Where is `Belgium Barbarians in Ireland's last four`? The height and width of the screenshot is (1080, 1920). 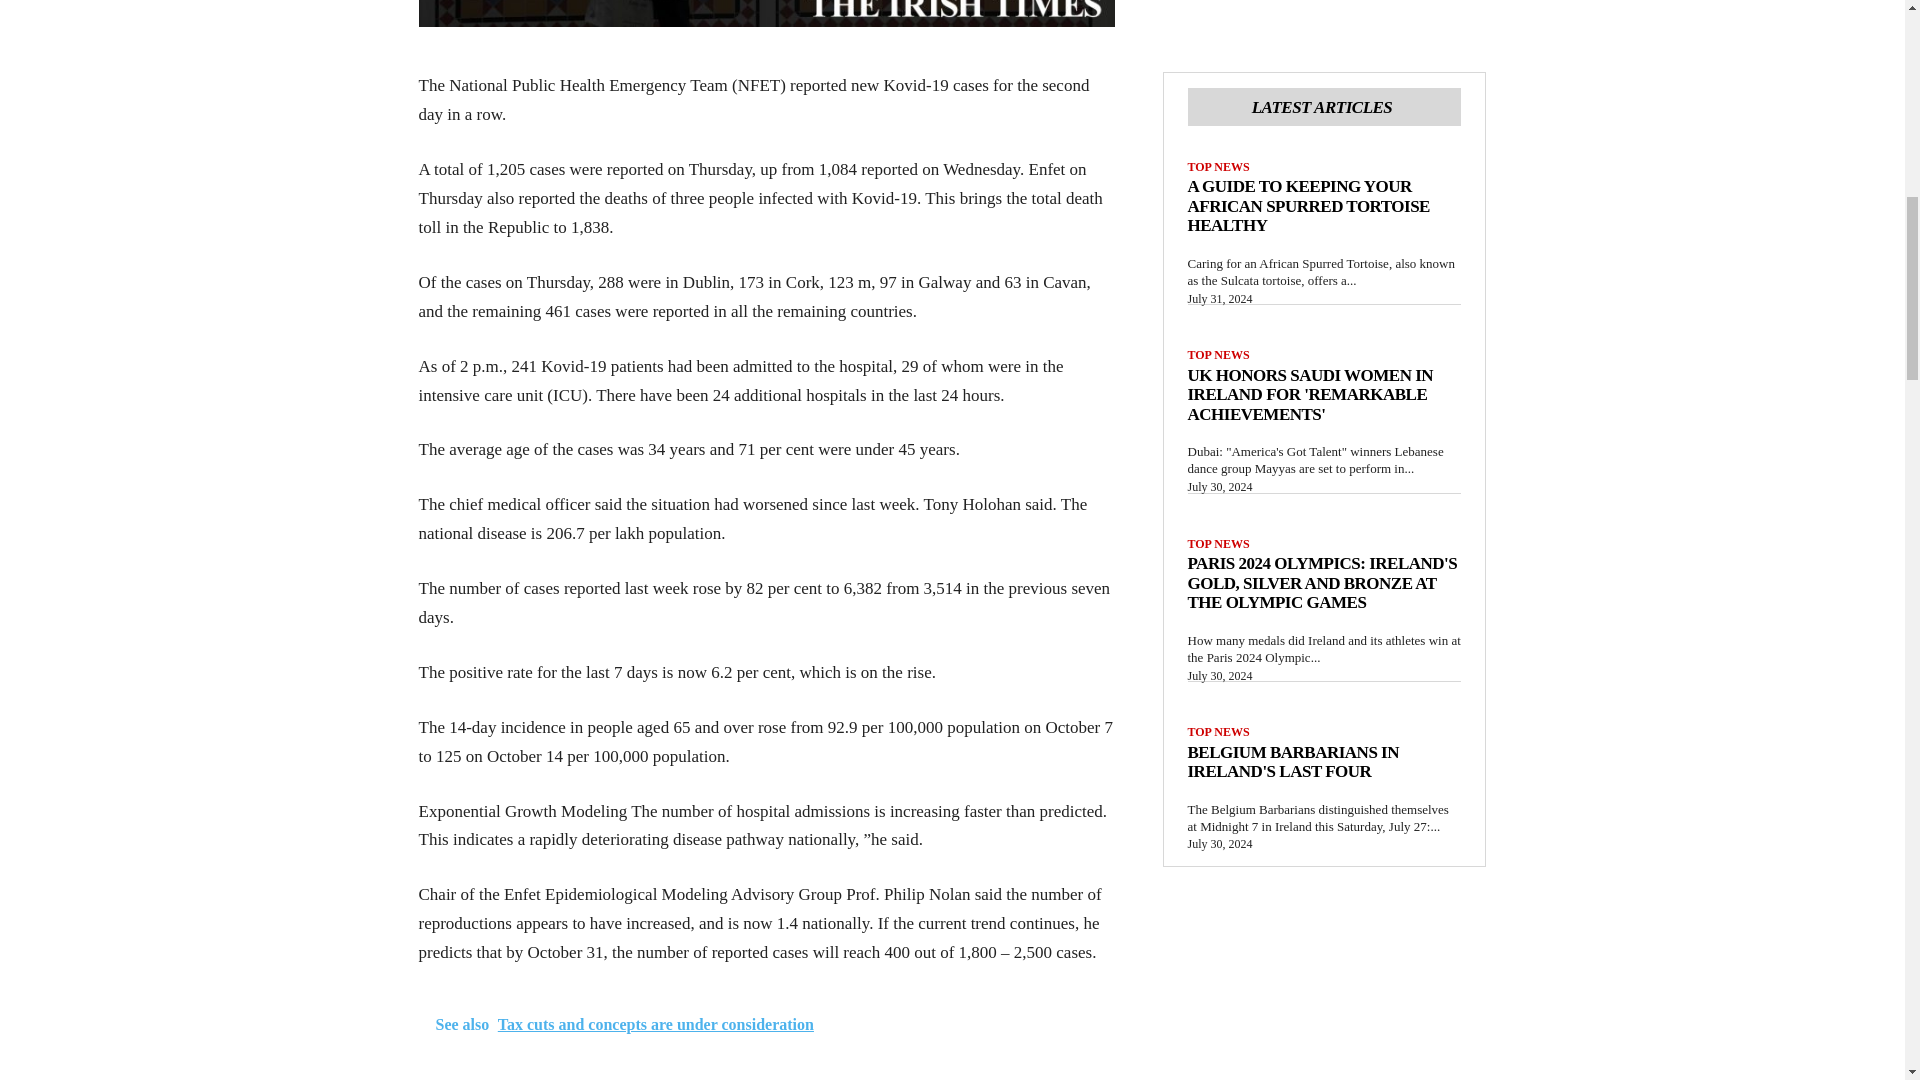 Belgium Barbarians in Ireland's last four is located at coordinates (1294, 762).